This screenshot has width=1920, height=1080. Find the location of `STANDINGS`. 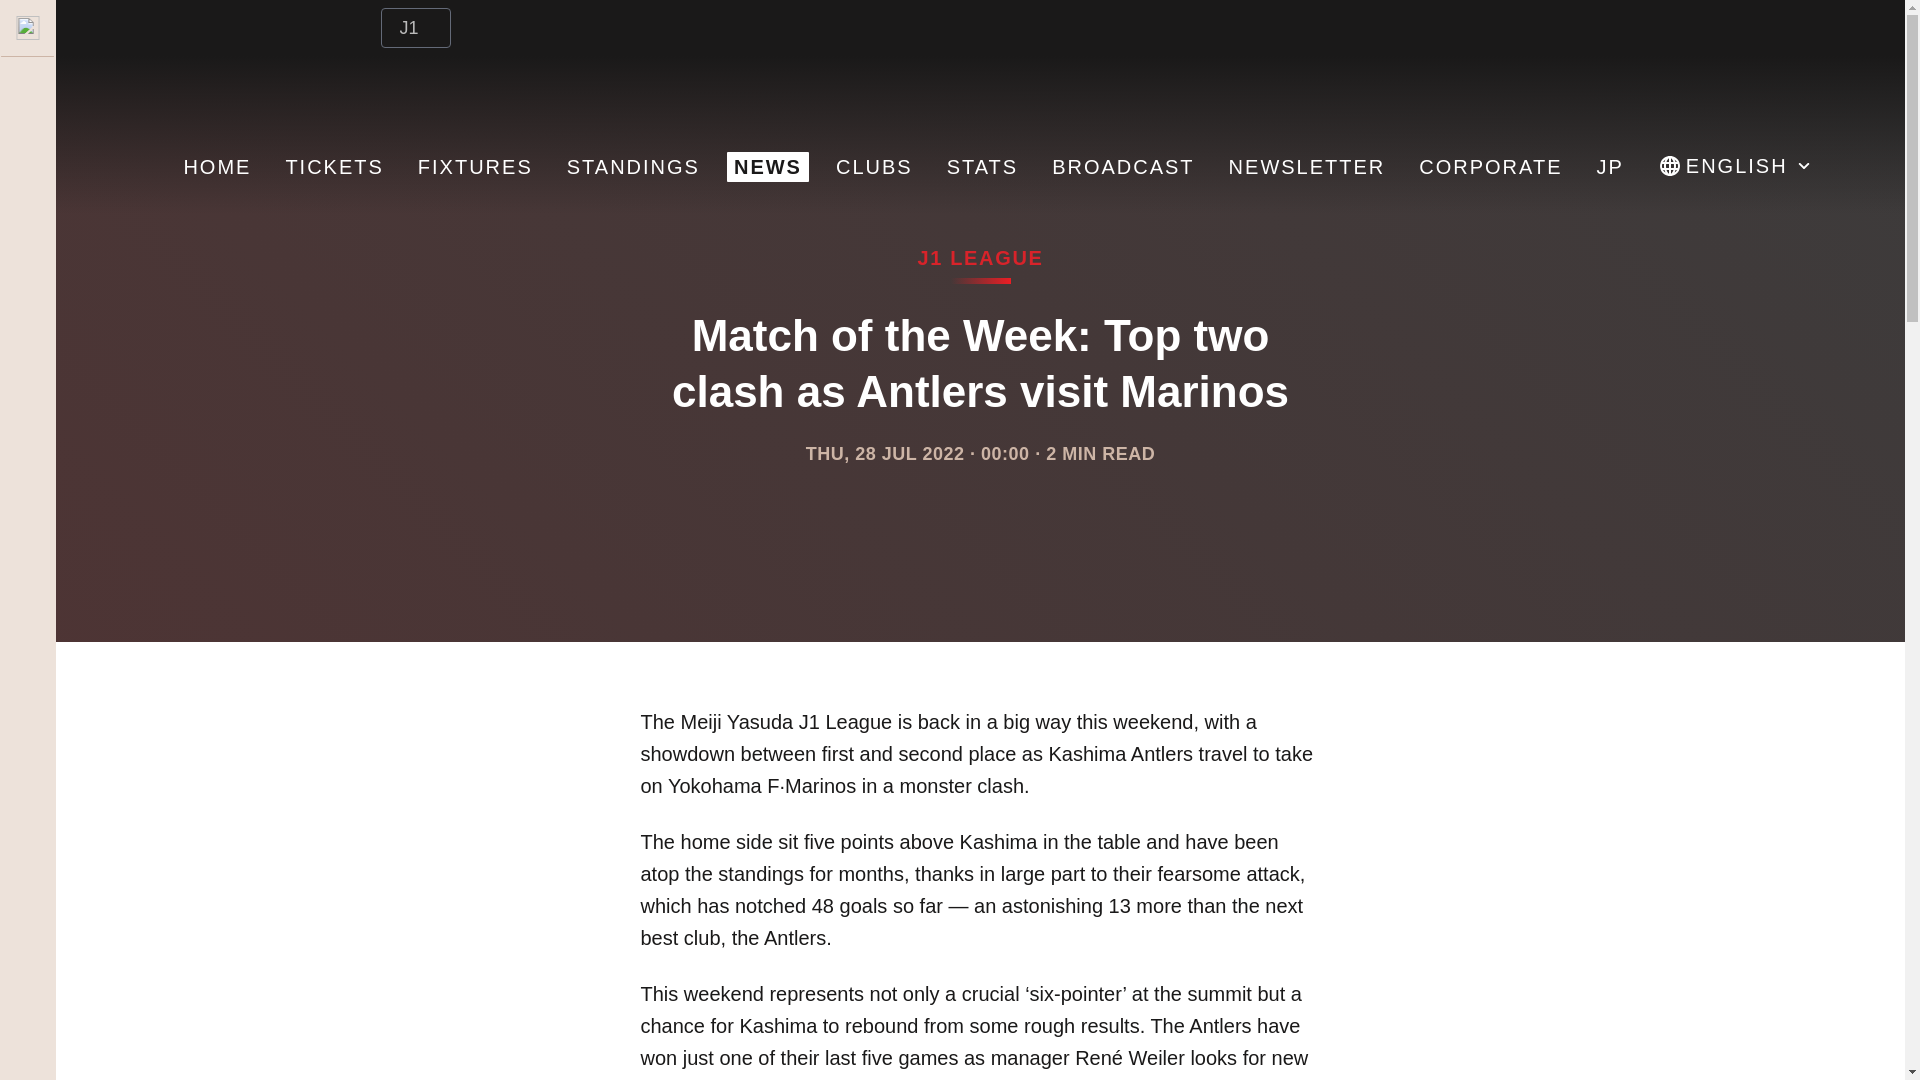

STANDINGS is located at coordinates (633, 167).